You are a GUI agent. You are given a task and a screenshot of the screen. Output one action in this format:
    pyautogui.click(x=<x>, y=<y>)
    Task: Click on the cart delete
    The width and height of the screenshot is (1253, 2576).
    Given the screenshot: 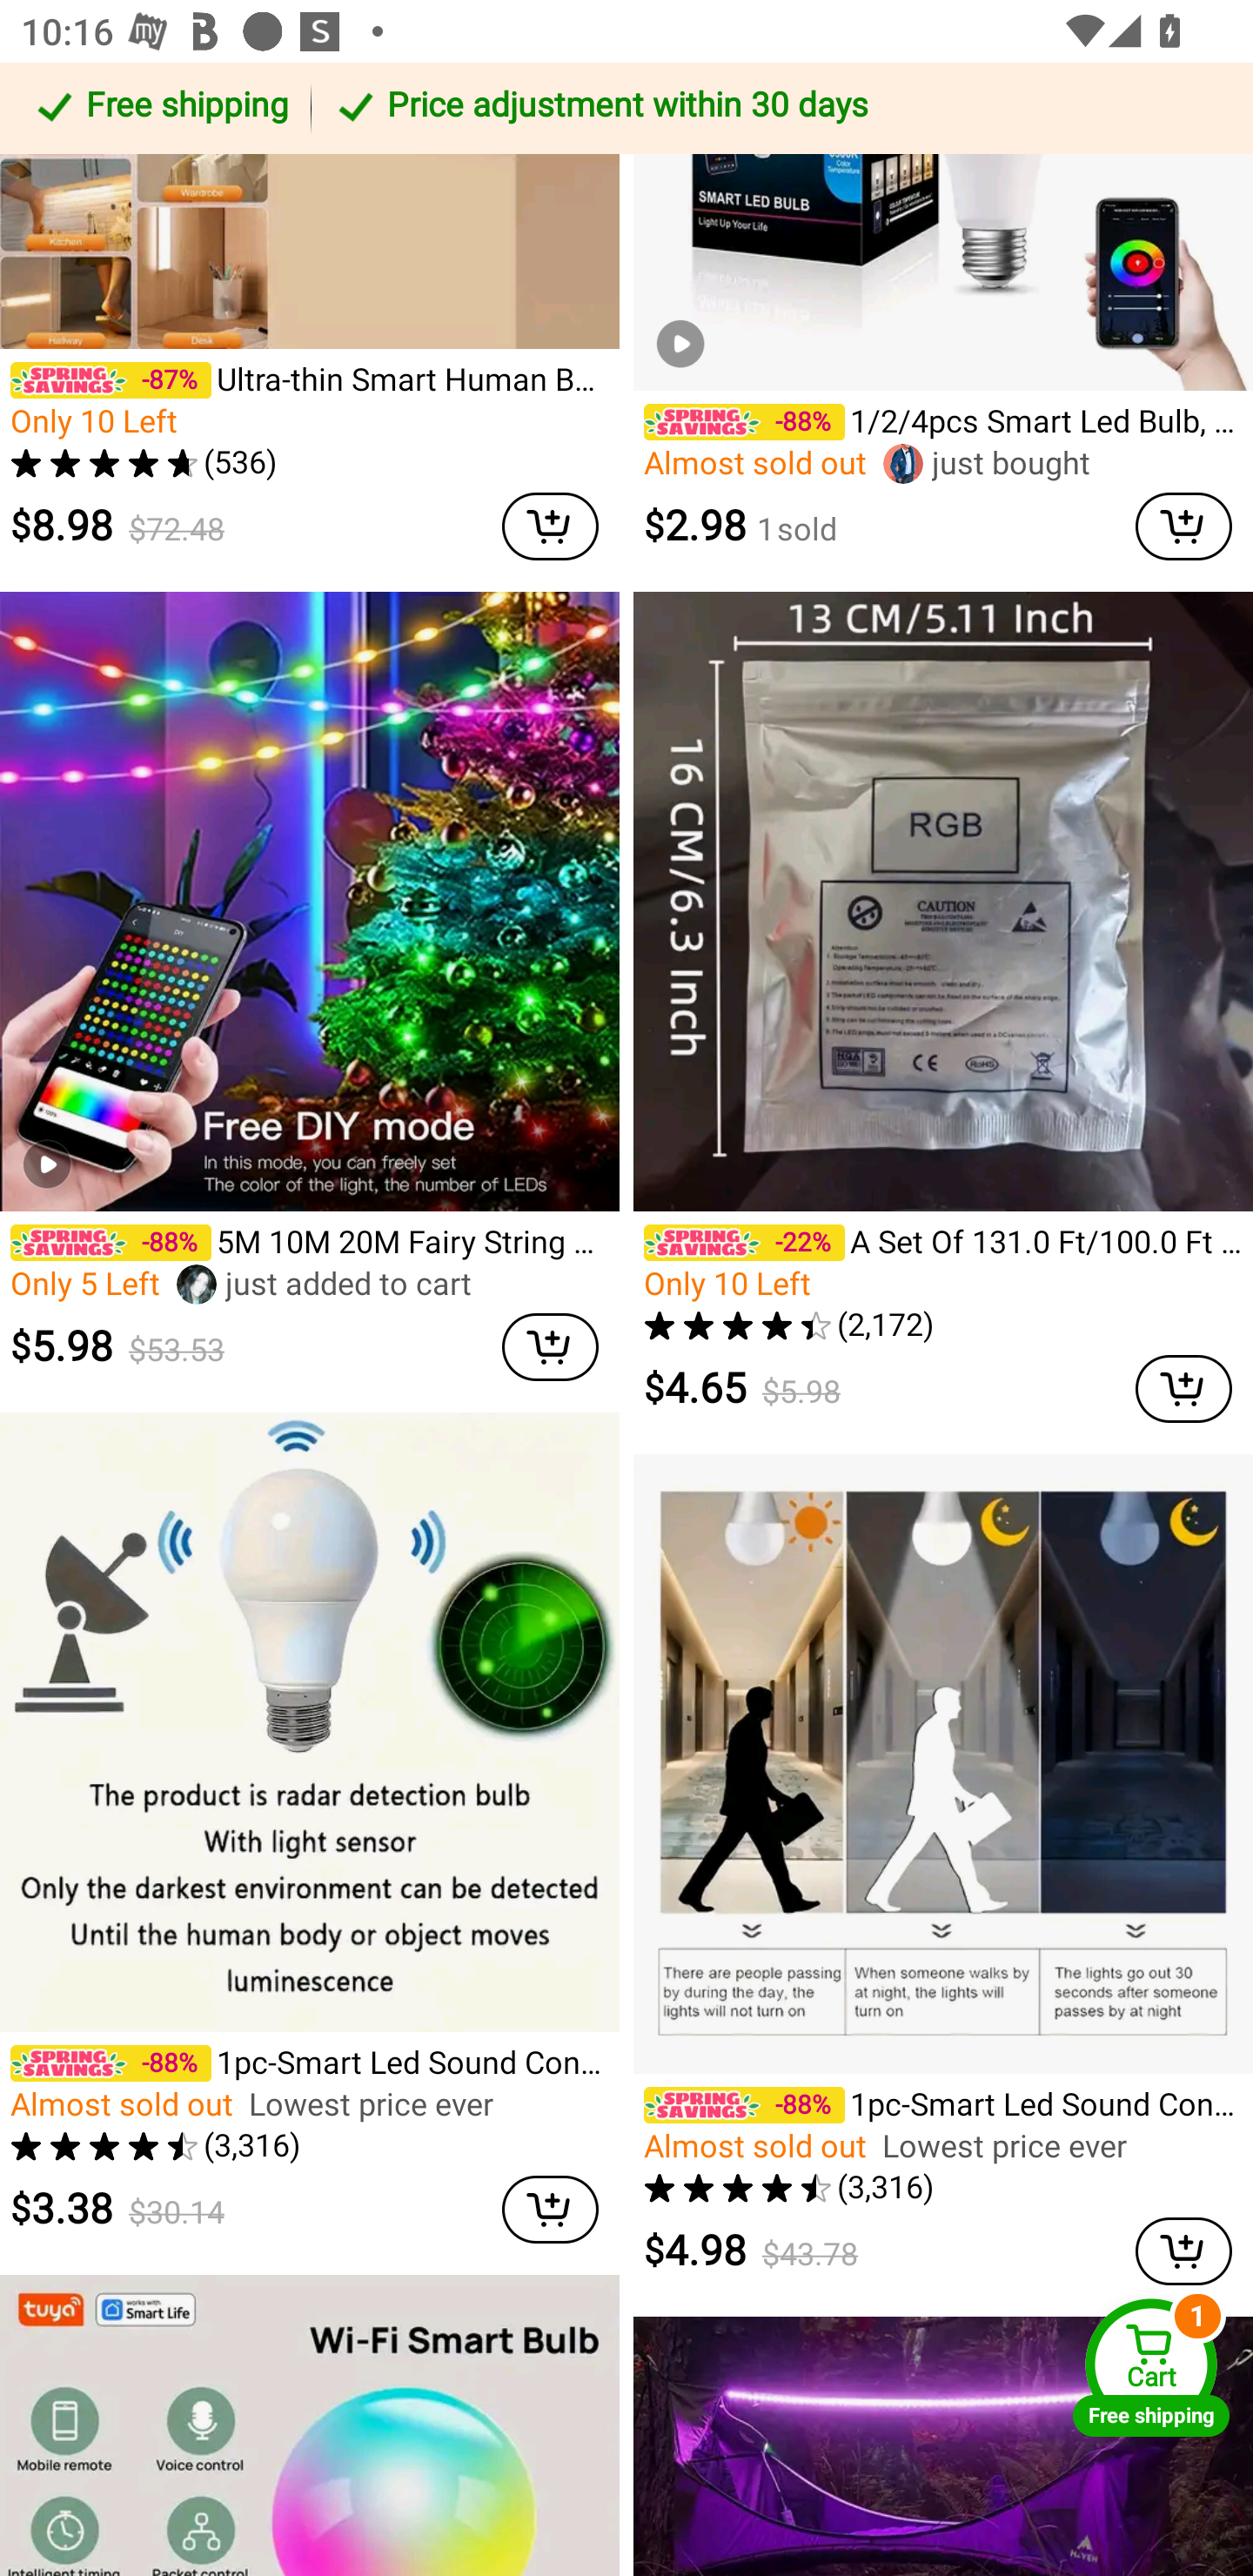 What is the action you would take?
    pyautogui.click(x=550, y=527)
    